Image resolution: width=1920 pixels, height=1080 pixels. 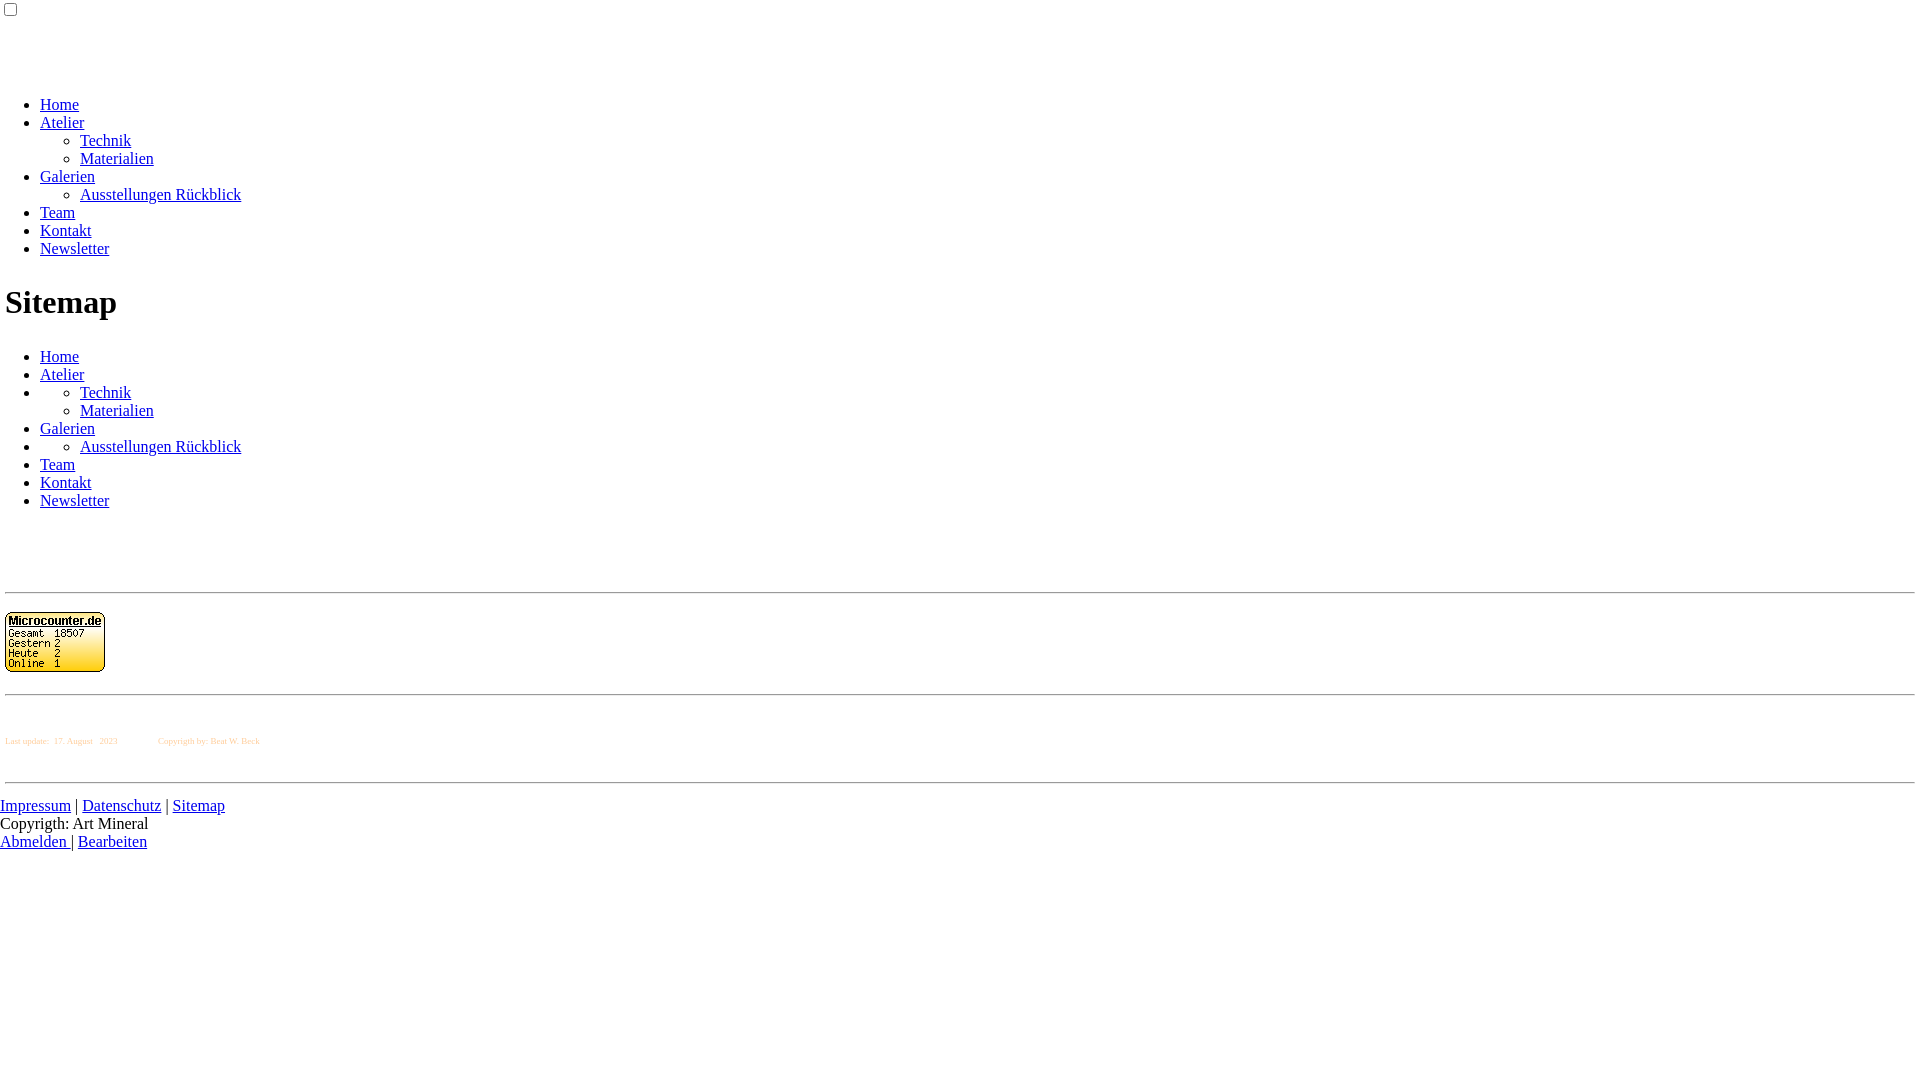 What do you see at coordinates (58, 212) in the screenshot?
I see `Team` at bounding box center [58, 212].